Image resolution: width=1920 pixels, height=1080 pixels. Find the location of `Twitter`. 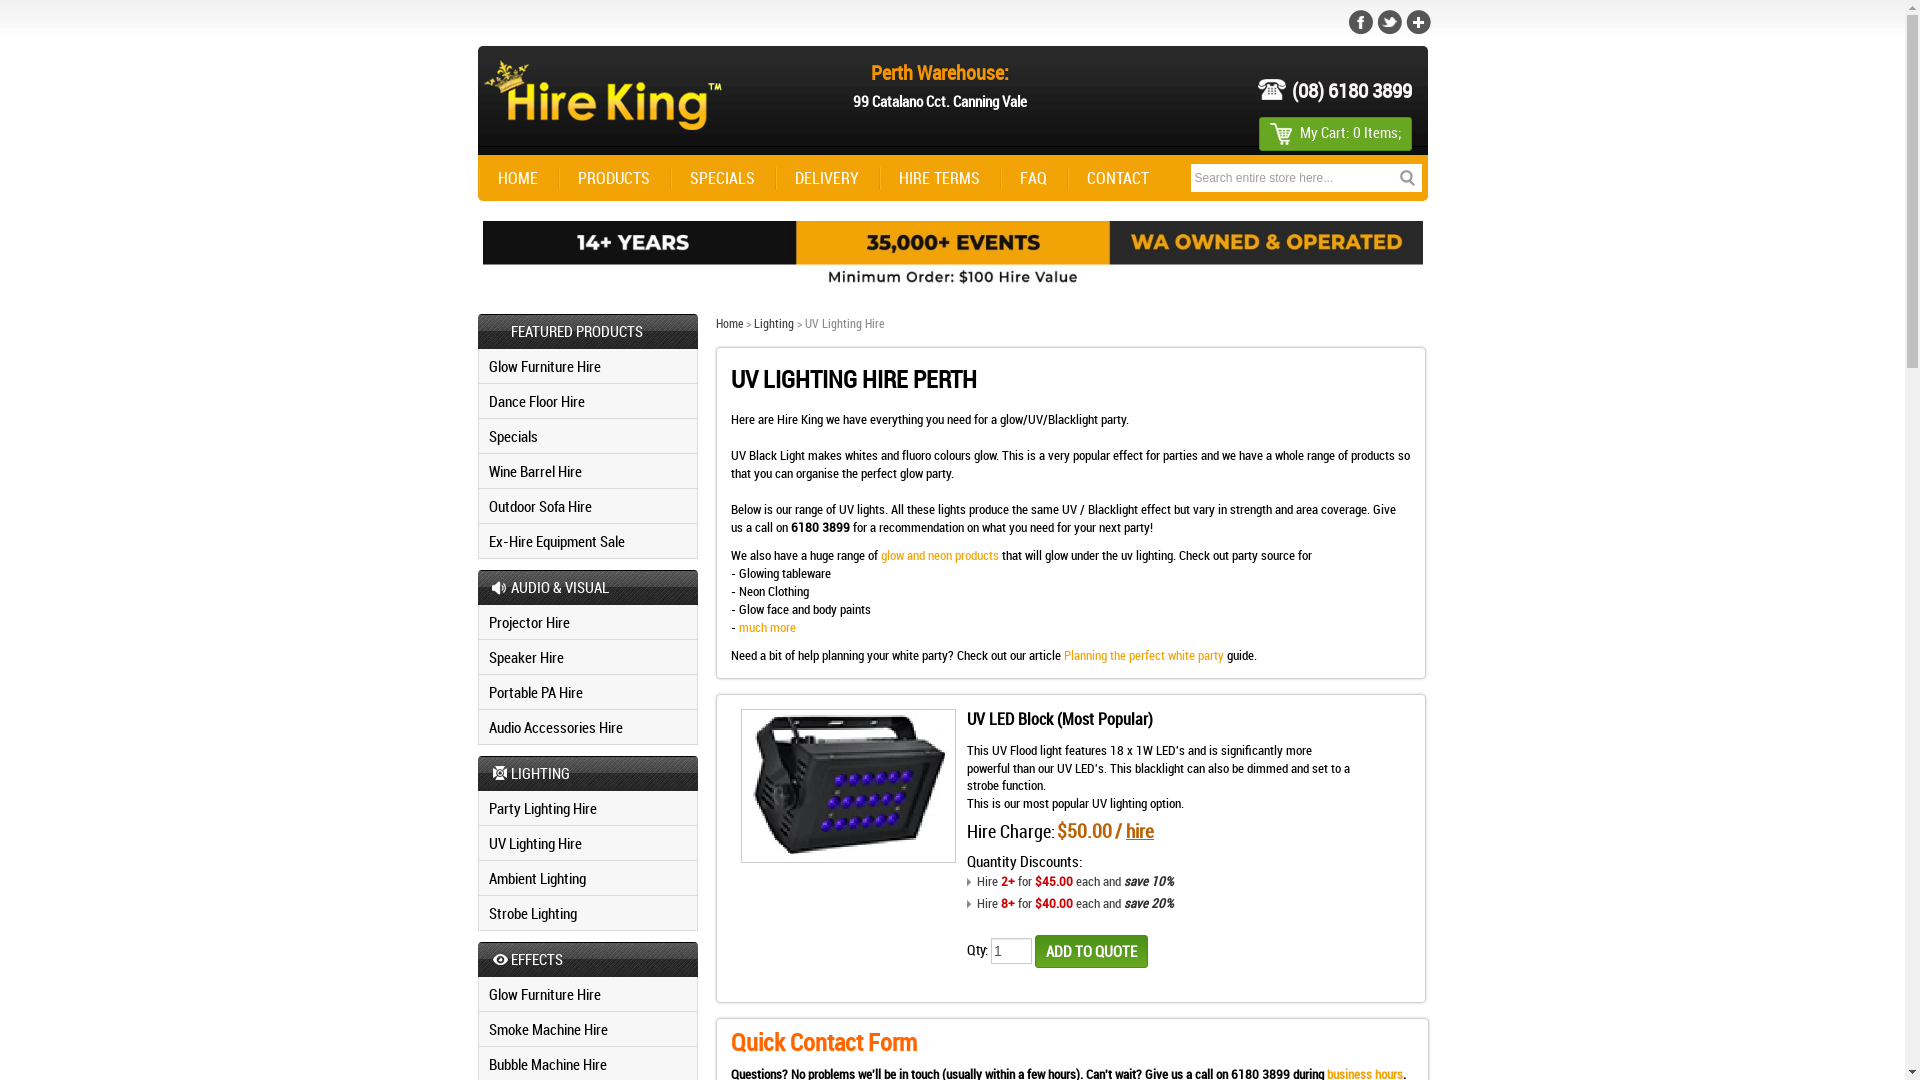

Twitter is located at coordinates (1389, 22).